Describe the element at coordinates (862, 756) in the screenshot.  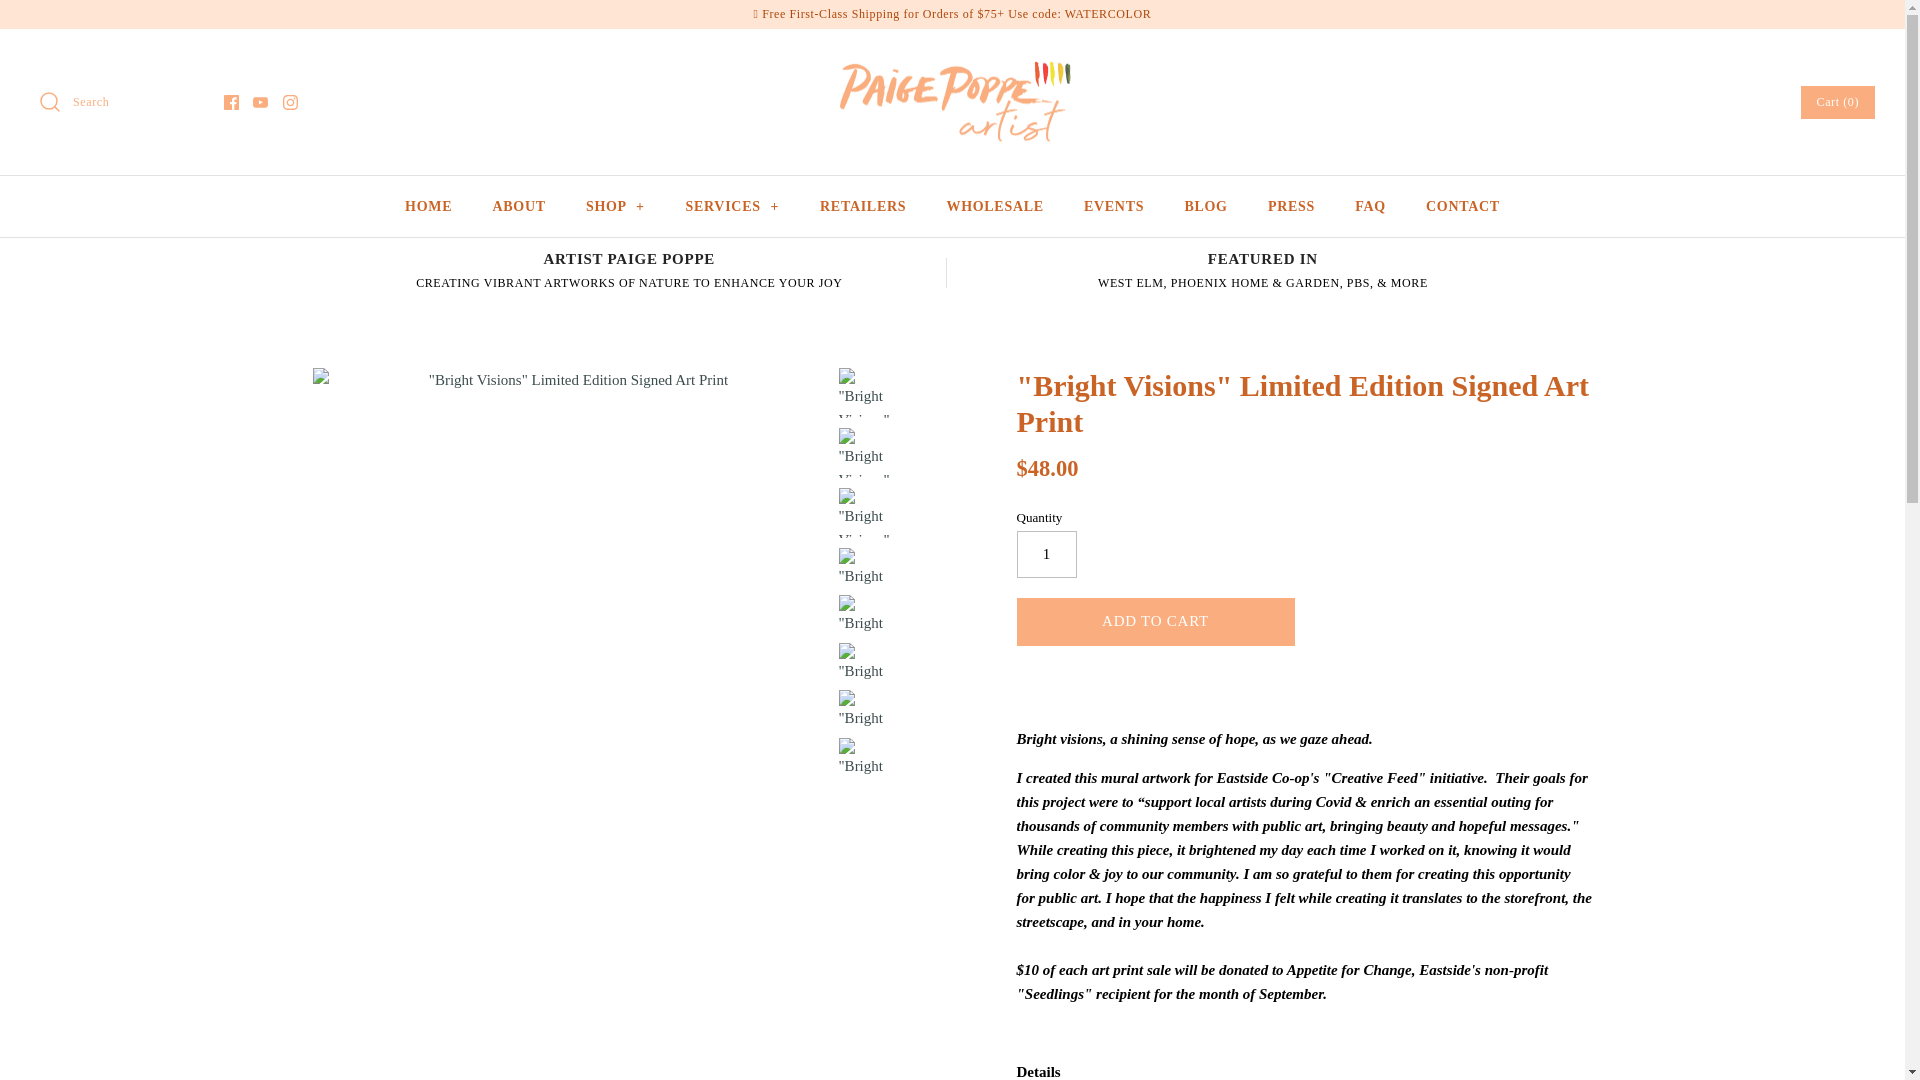
I see `"Bright Visions" Limited Edition Signed Art Print` at that location.